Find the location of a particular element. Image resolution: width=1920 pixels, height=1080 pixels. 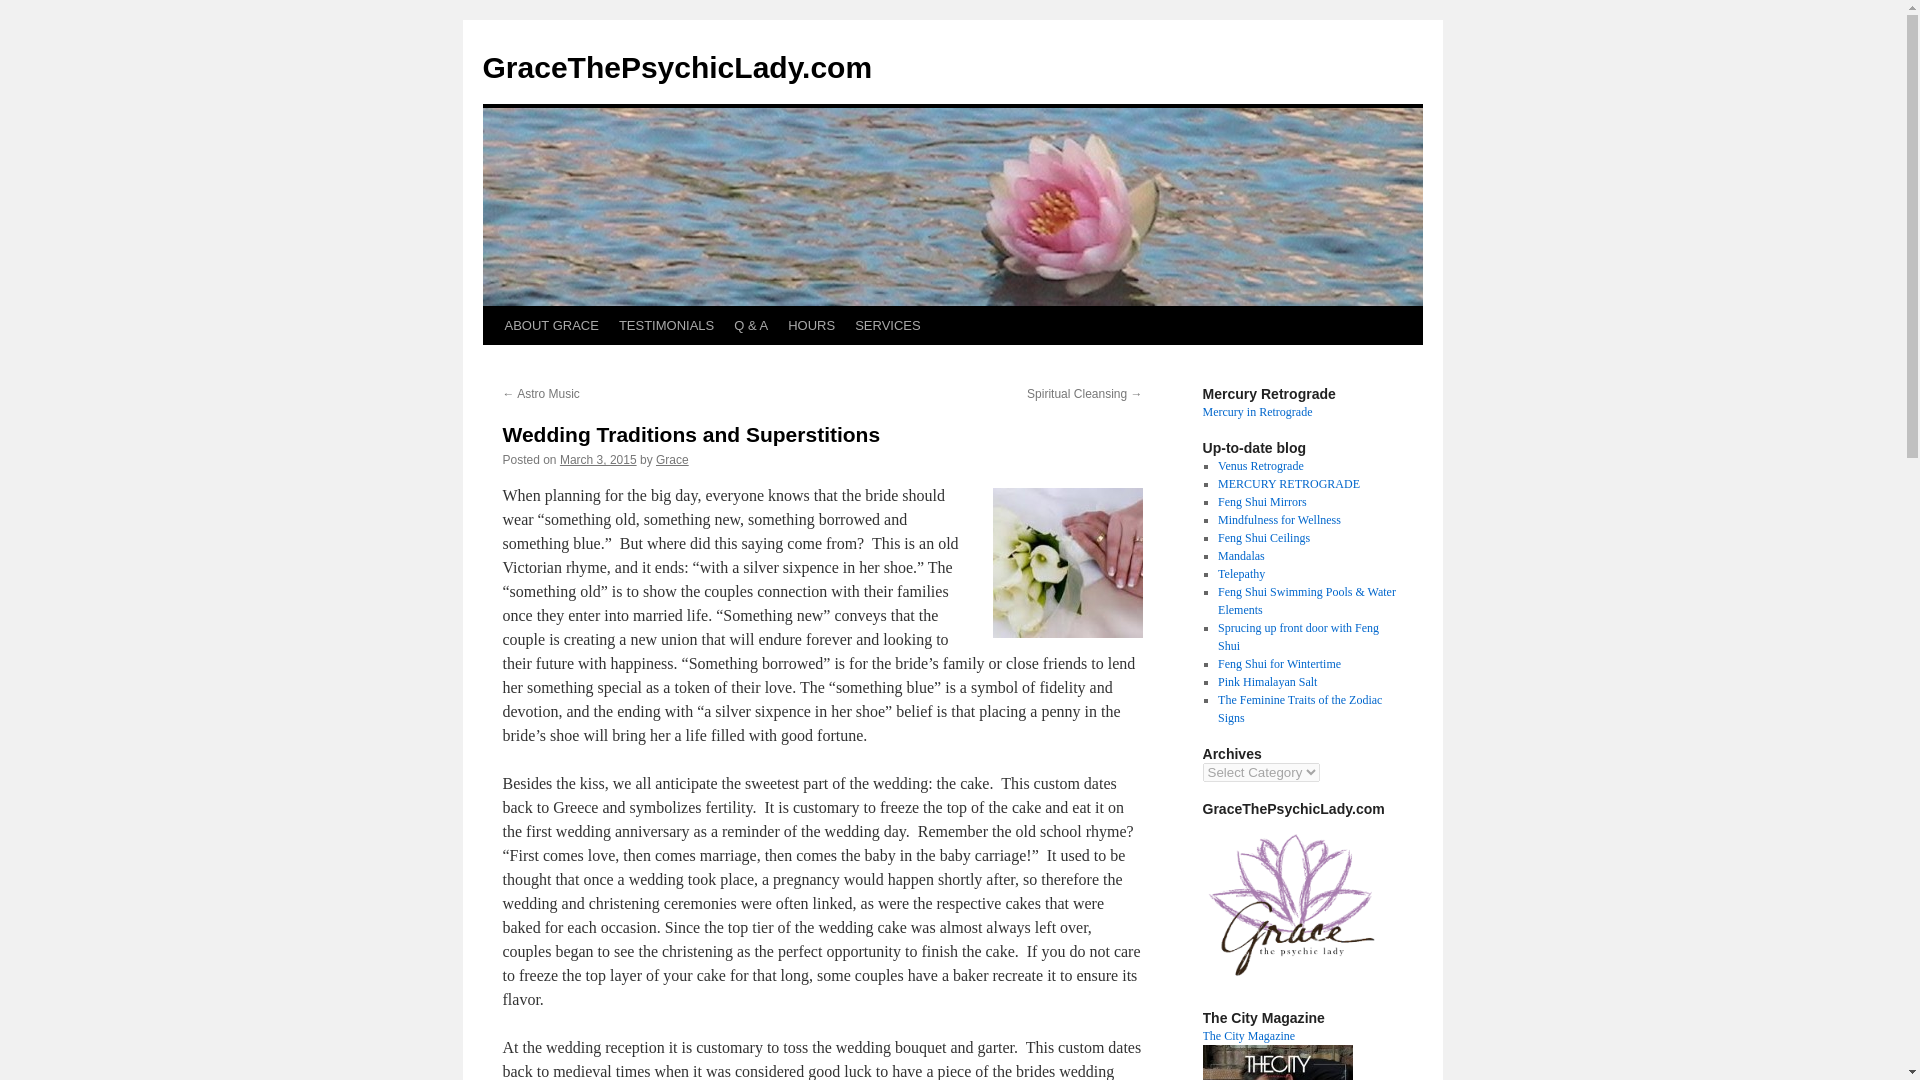

View all posts by Grace is located at coordinates (672, 459).